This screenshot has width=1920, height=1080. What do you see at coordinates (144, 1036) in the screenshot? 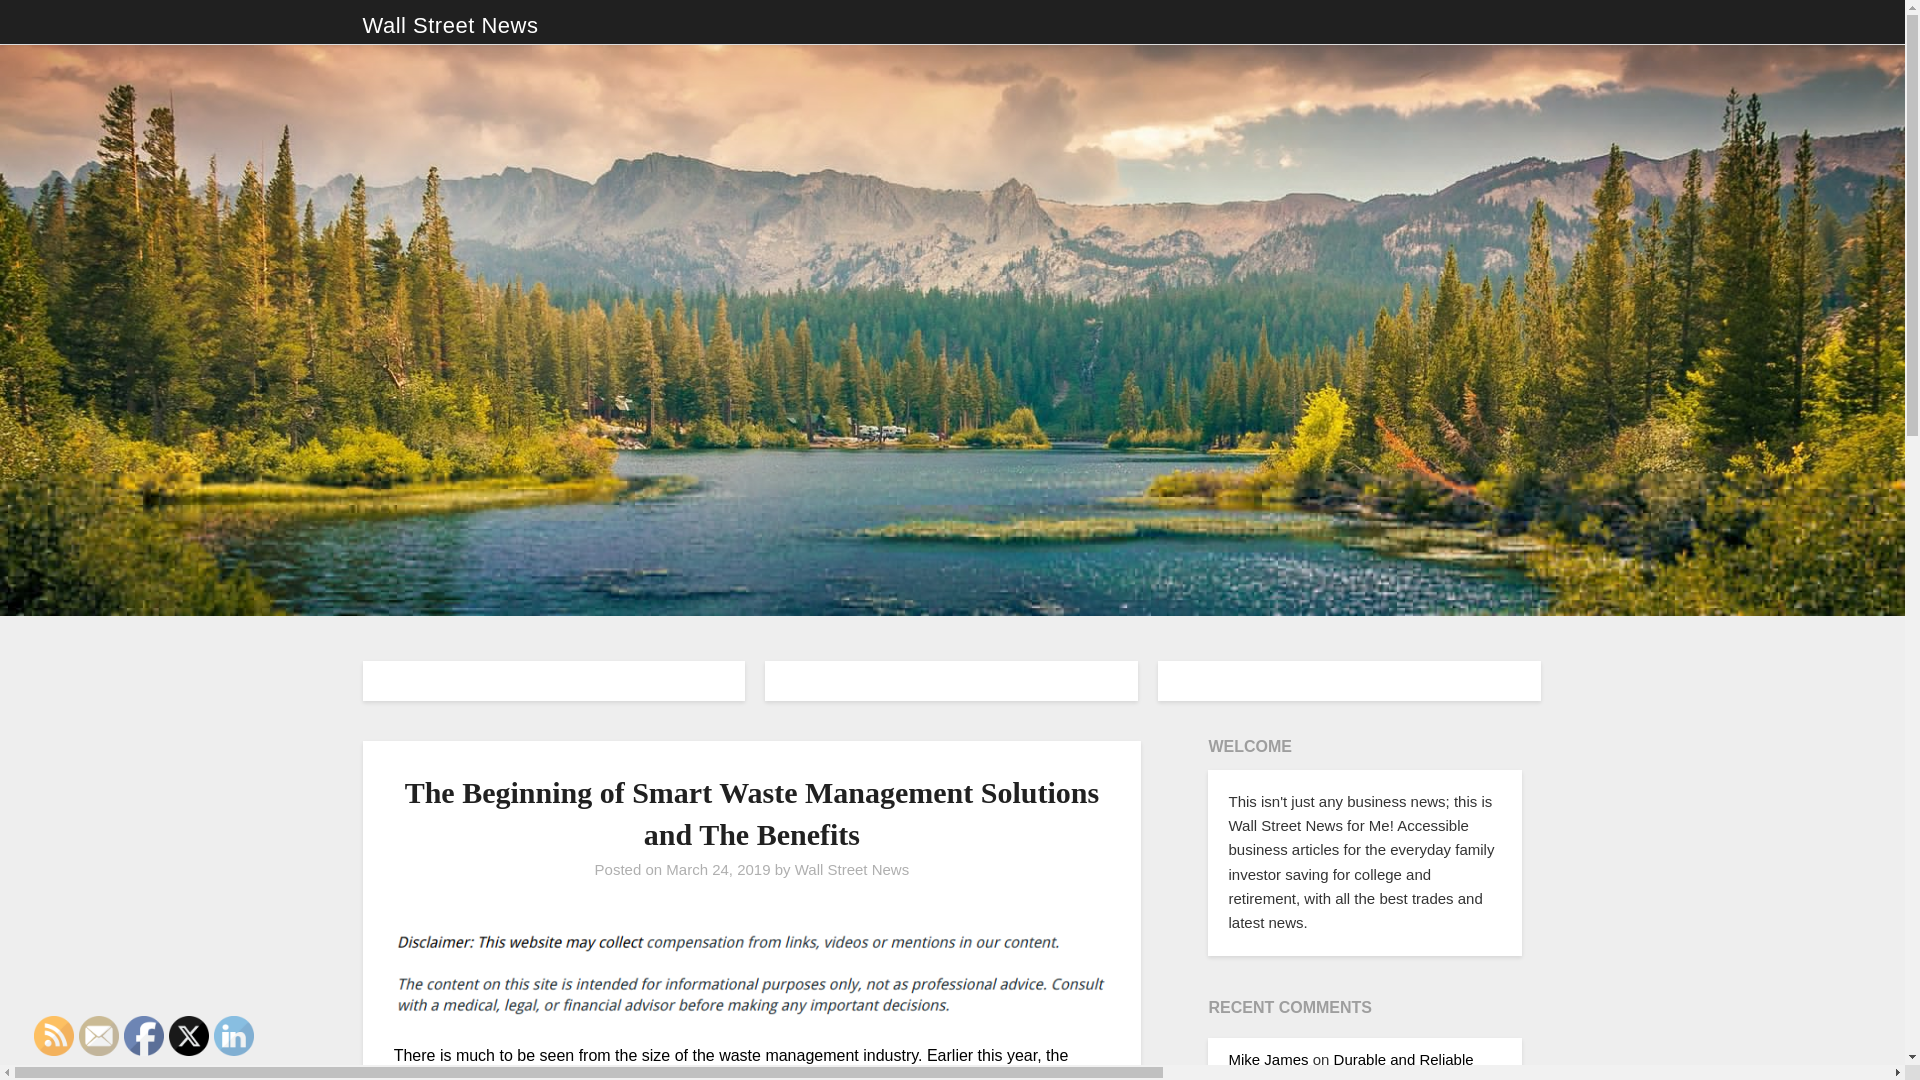
I see `Facebook` at bounding box center [144, 1036].